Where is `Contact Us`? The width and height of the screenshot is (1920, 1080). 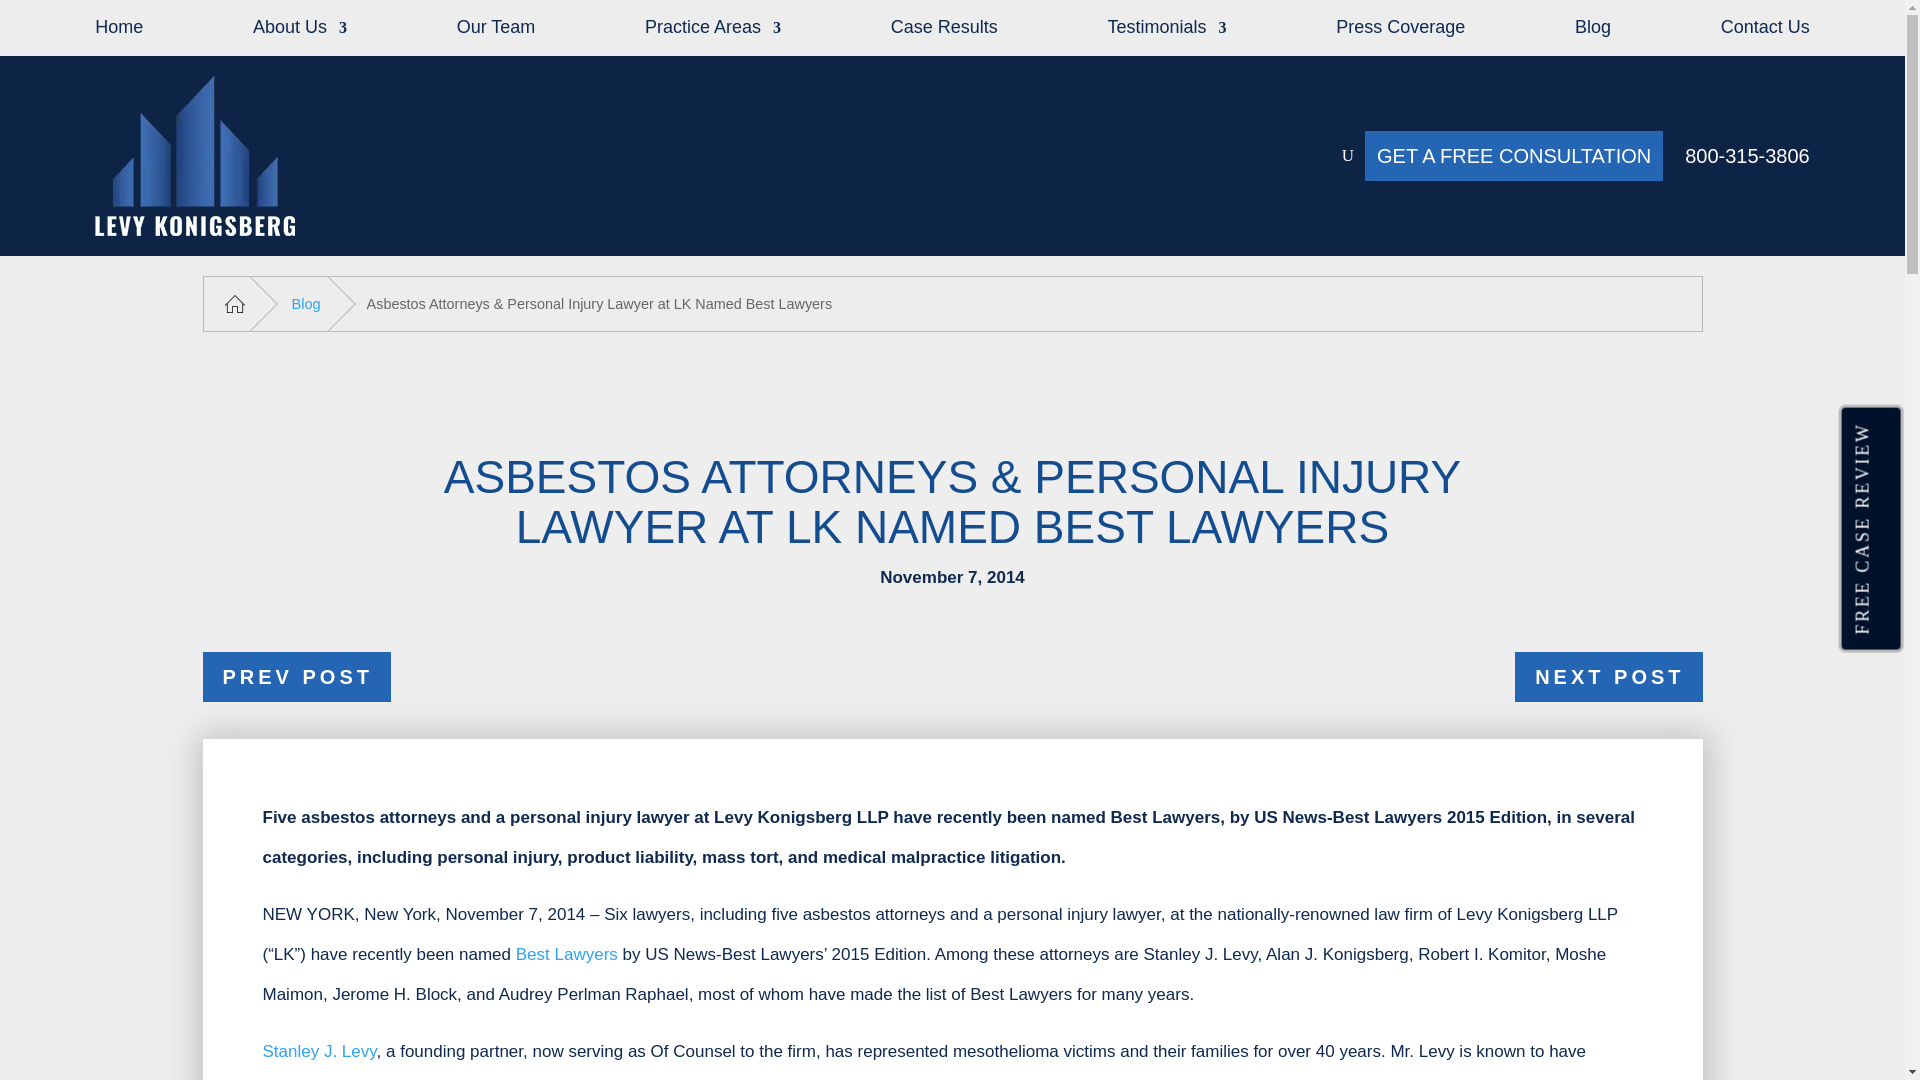
Contact Us is located at coordinates (1765, 32).